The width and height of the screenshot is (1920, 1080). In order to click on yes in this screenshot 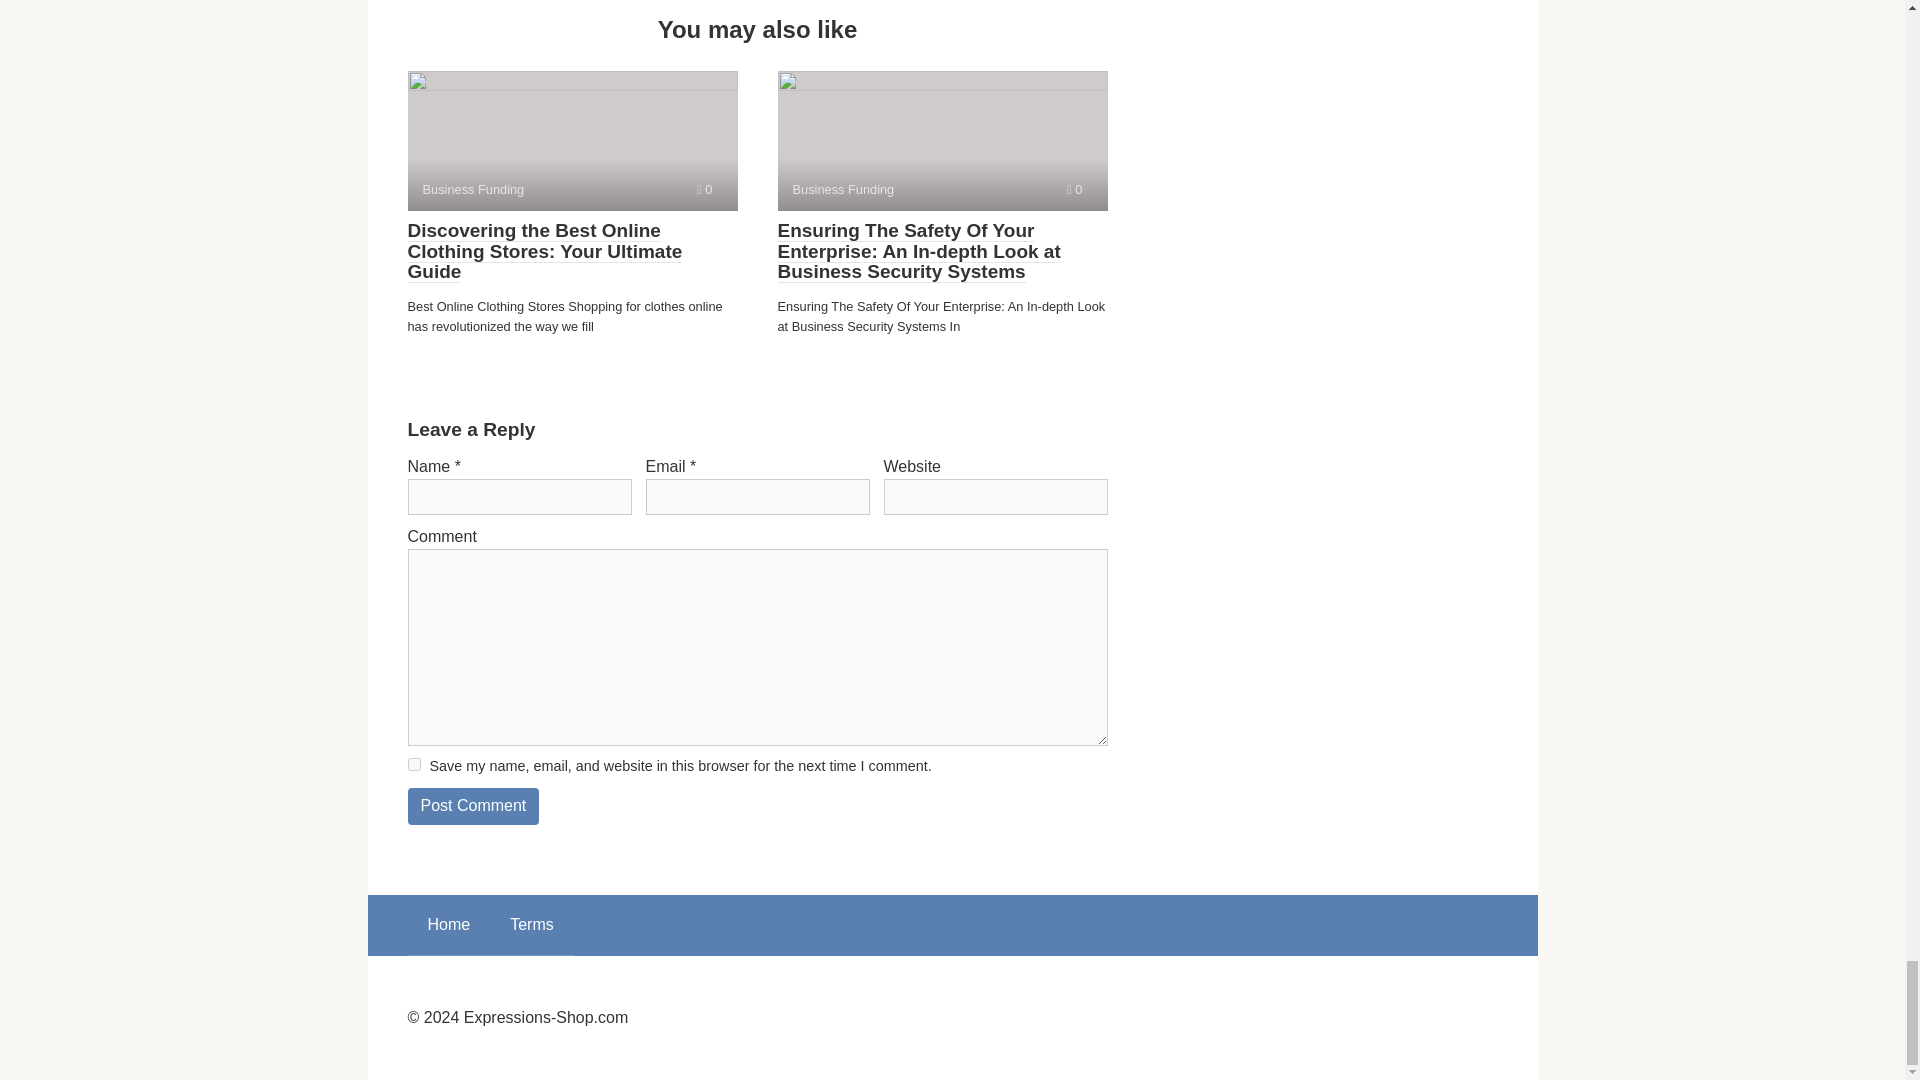, I will do `click(572, 140)`.